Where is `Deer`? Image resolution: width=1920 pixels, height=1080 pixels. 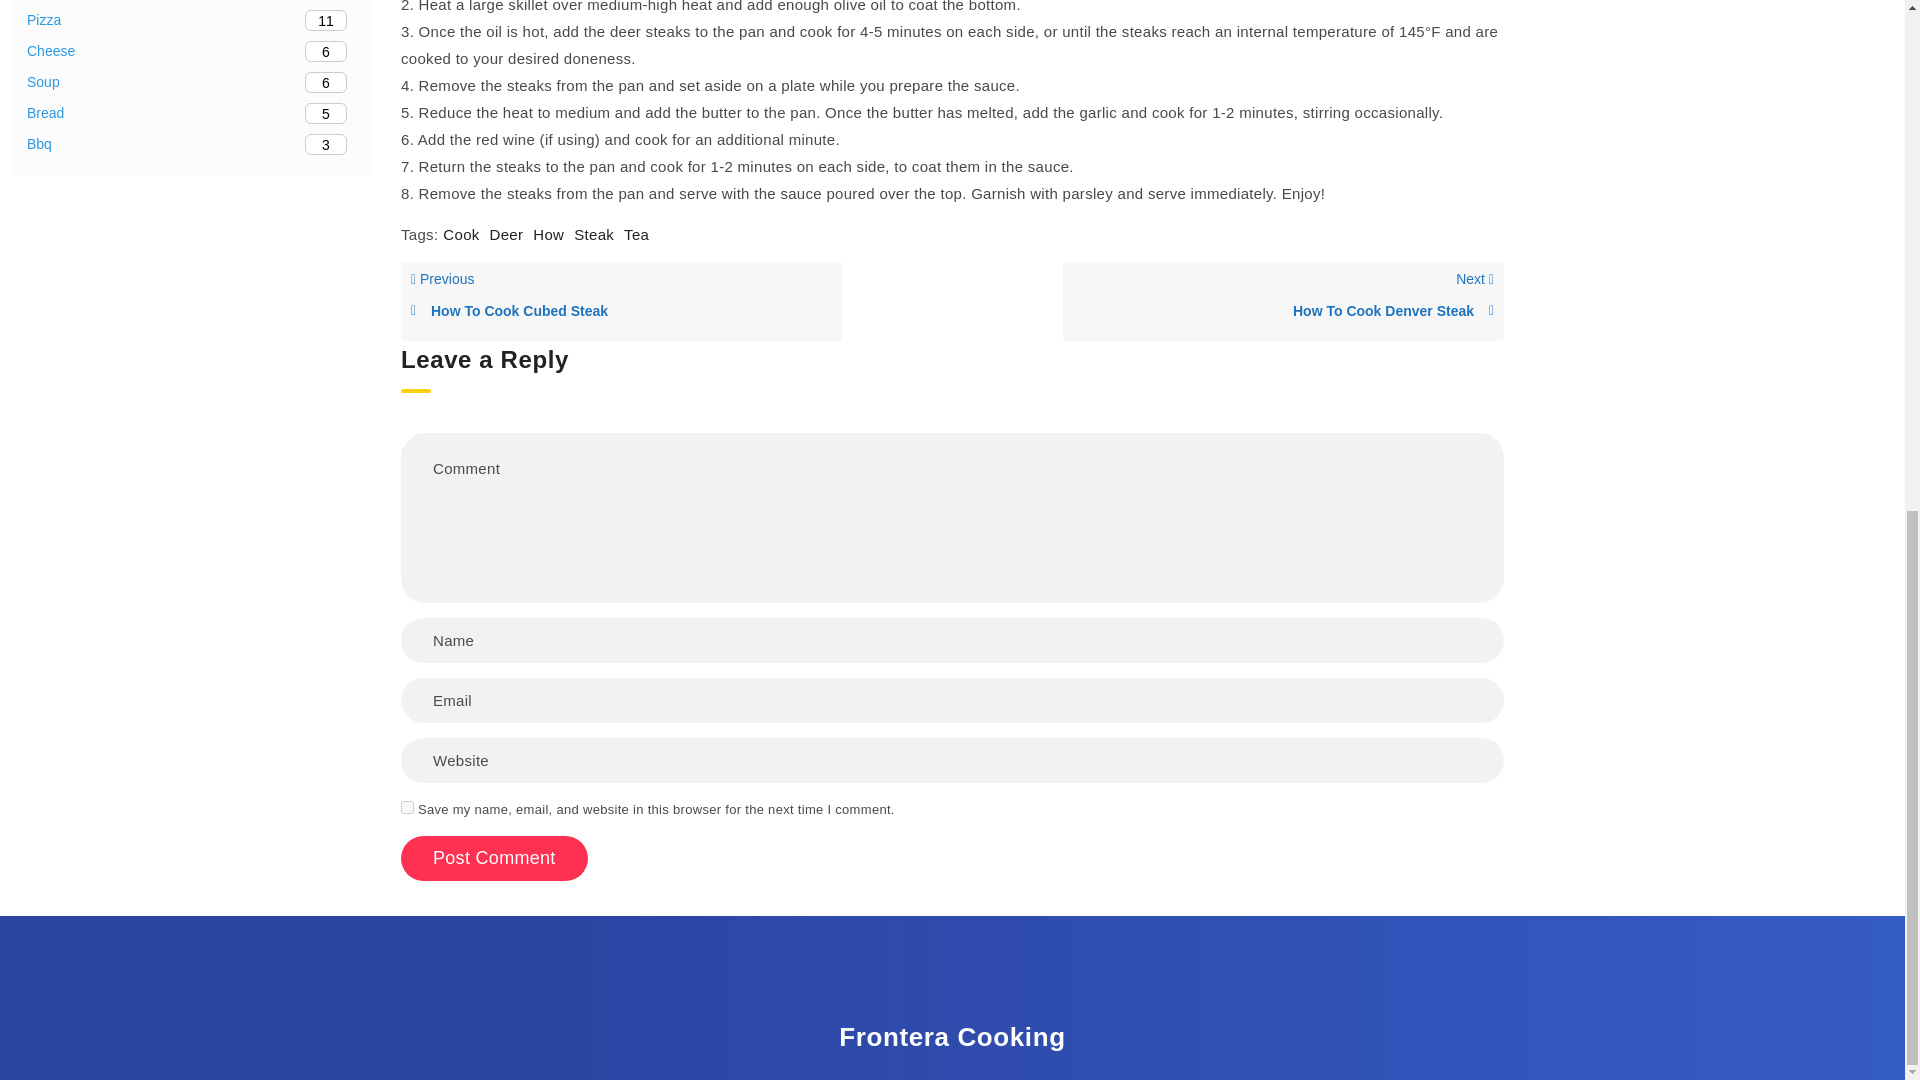 Deer is located at coordinates (190, 20).